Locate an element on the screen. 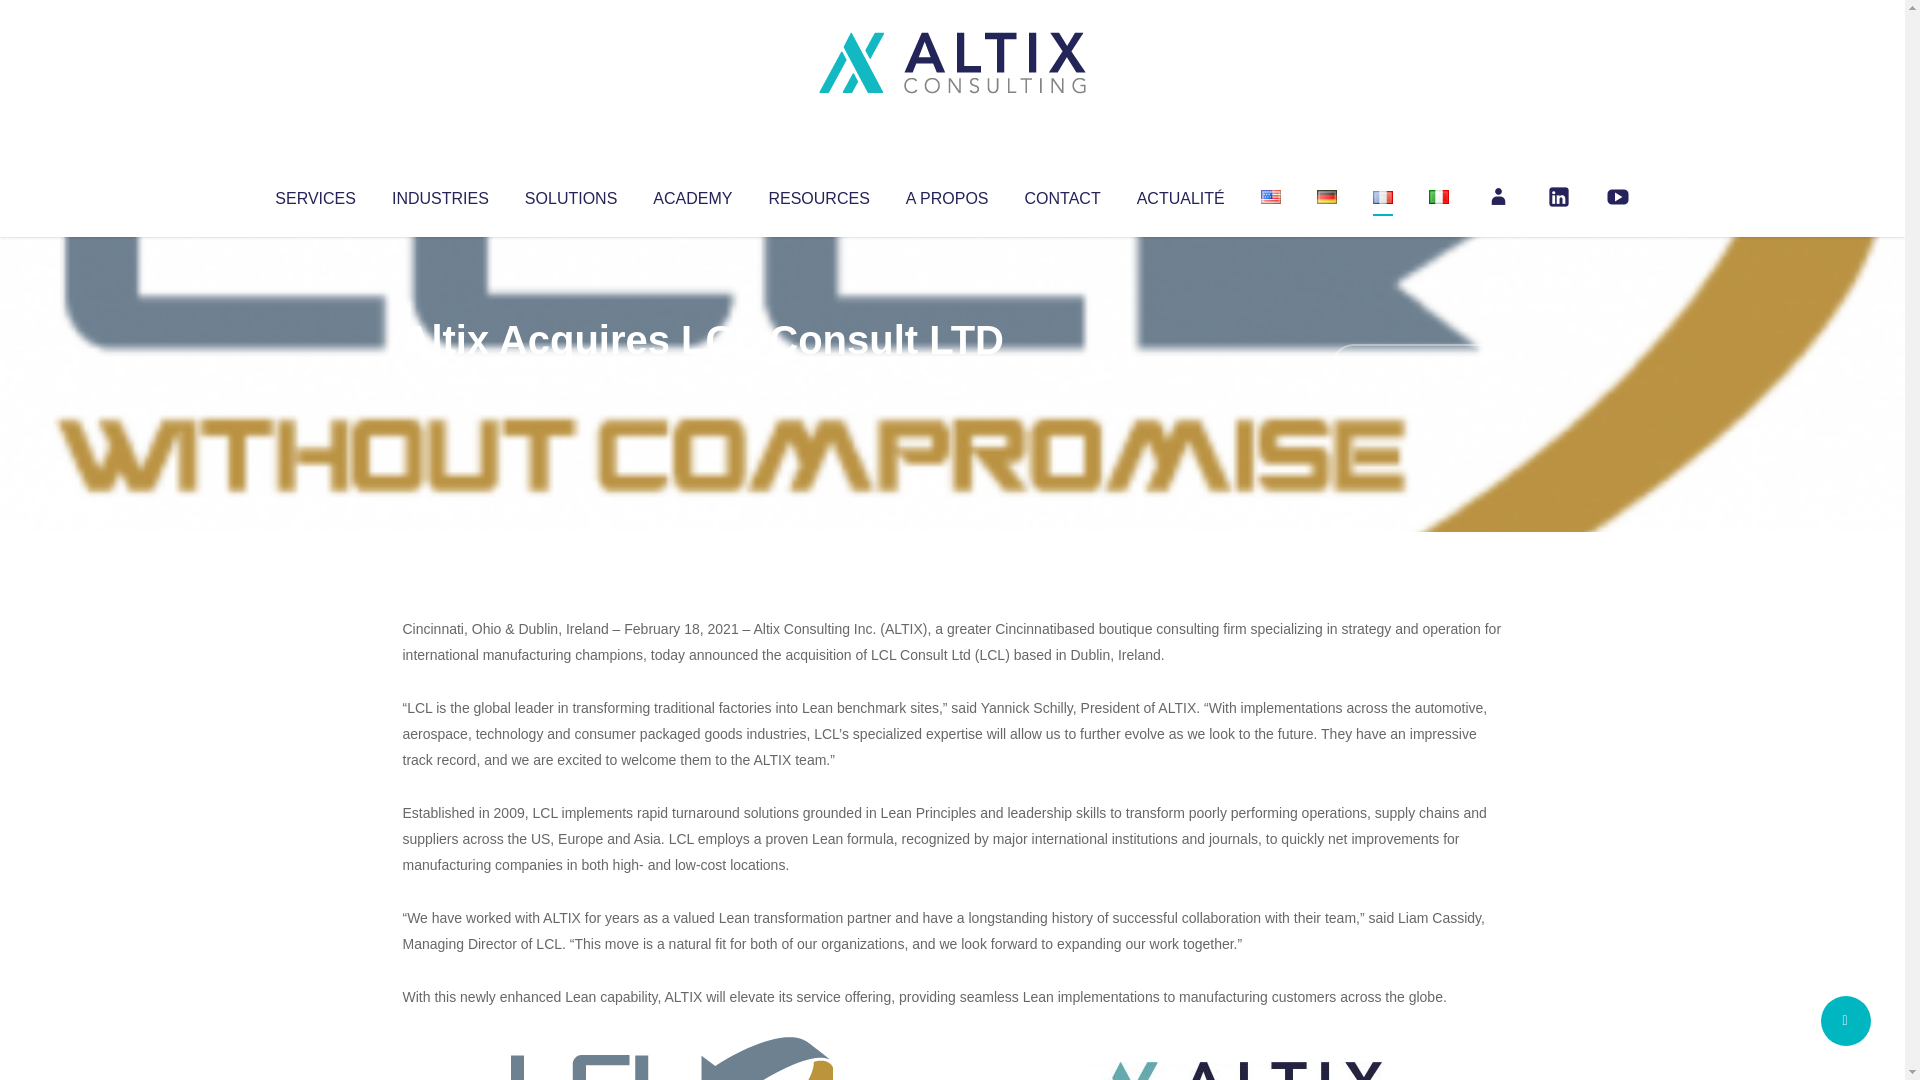 The width and height of the screenshot is (1920, 1080). Articles par Altix is located at coordinates (440, 380).